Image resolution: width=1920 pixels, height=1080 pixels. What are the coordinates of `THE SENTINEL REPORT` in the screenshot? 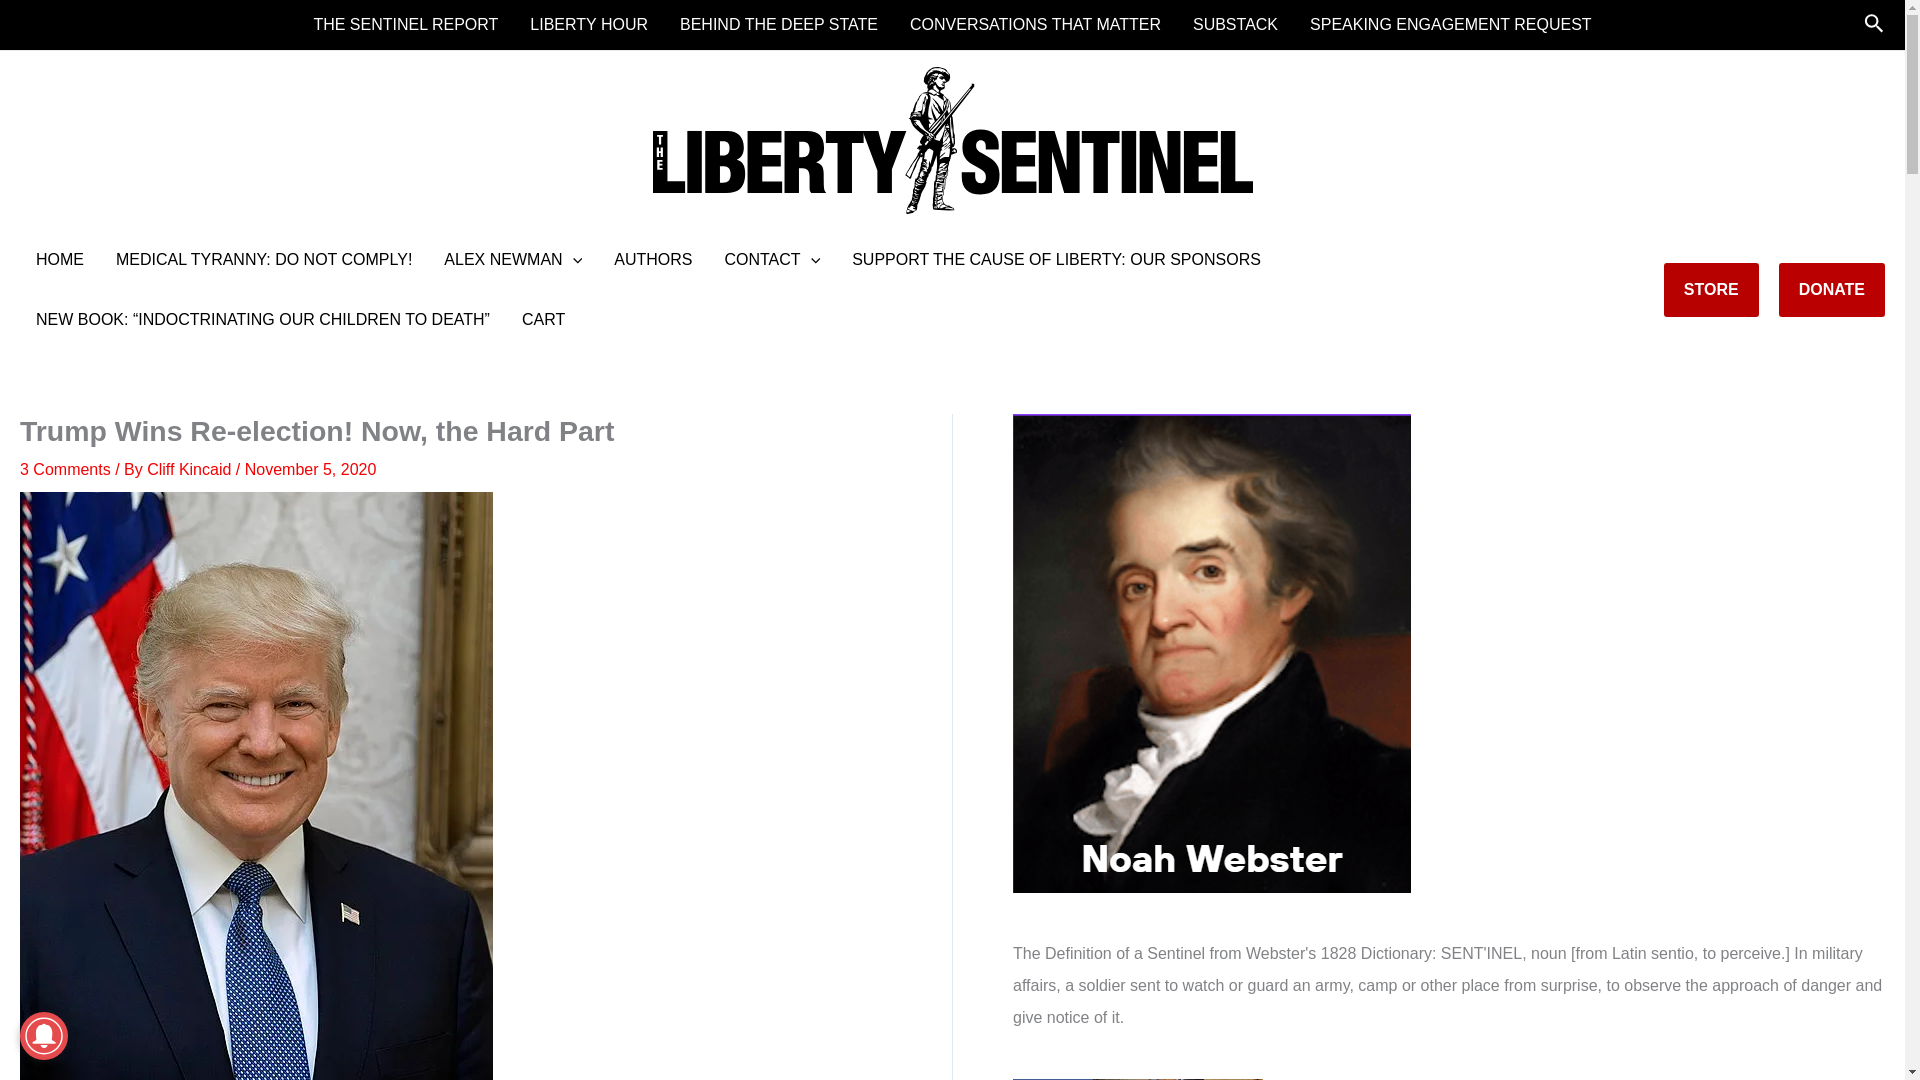 It's located at (406, 24).